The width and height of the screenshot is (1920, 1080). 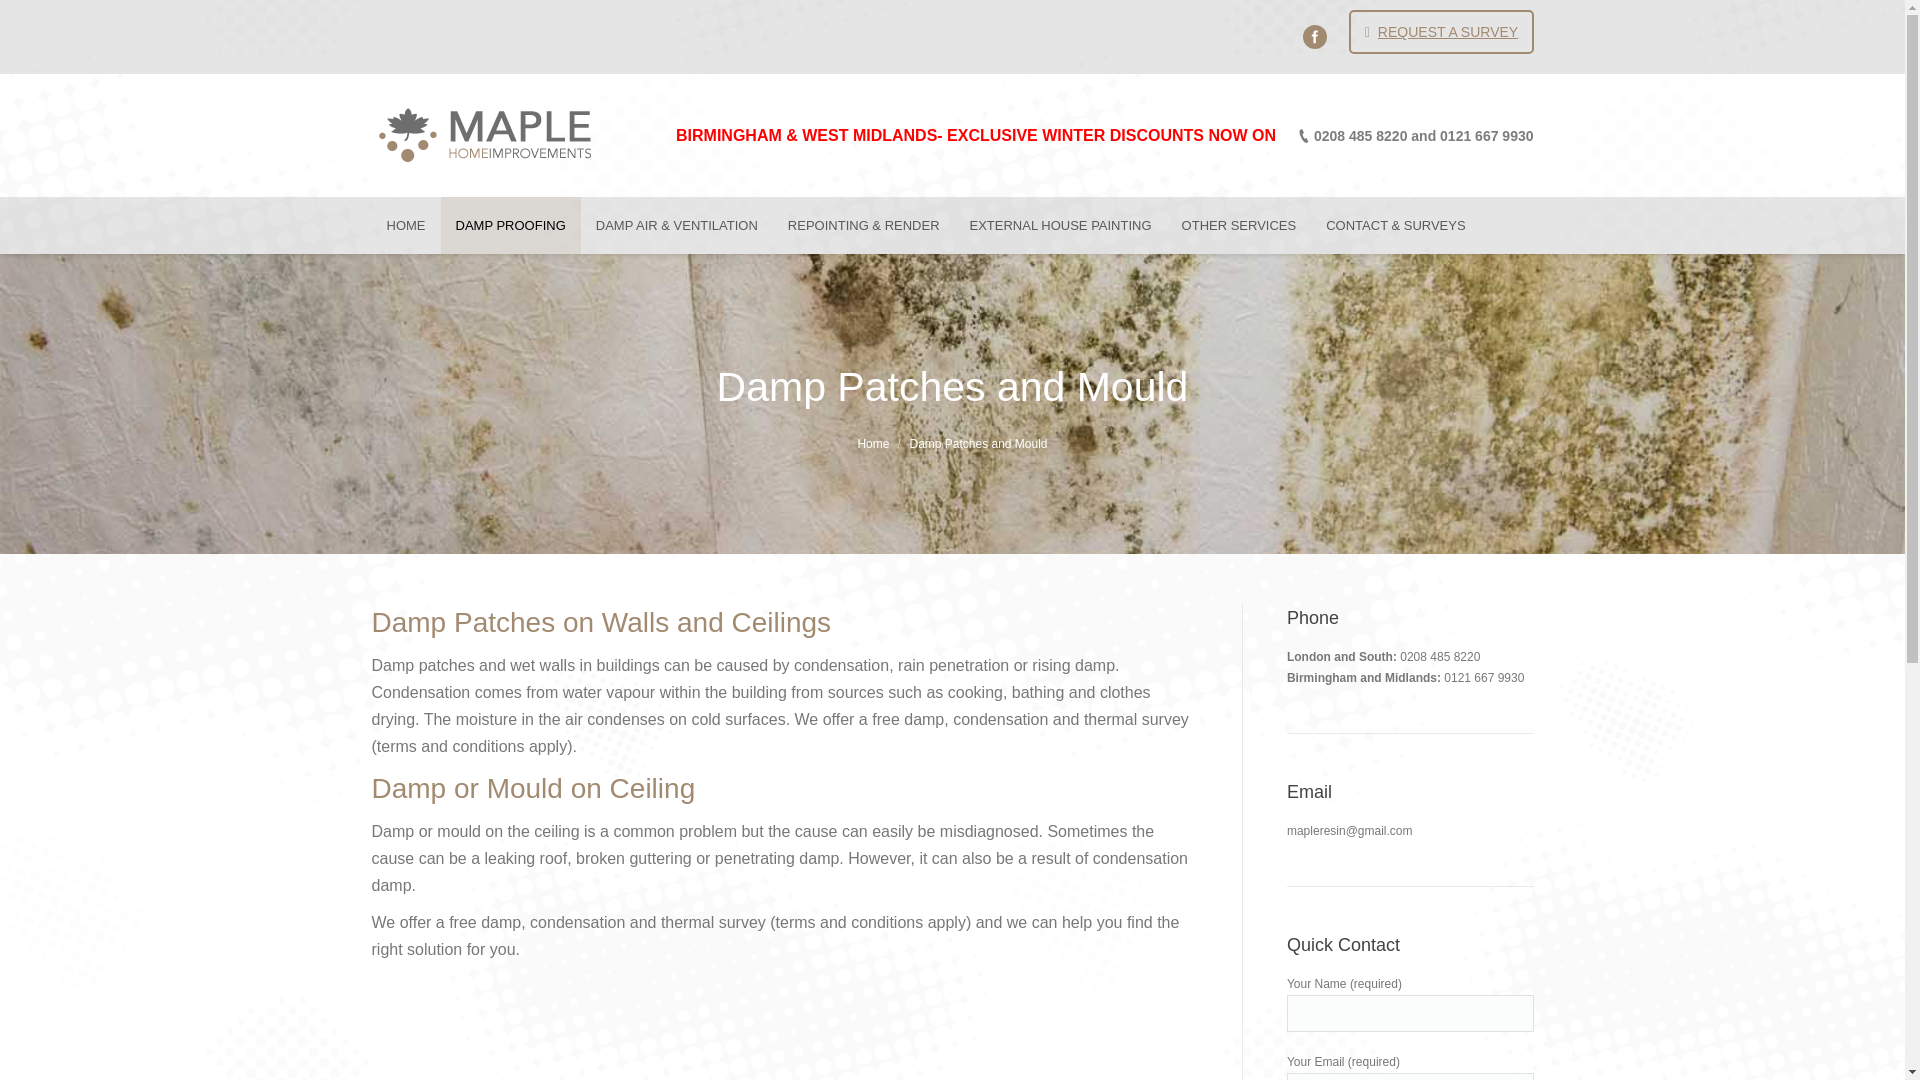 I want to click on HOME, so click(x=406, y=224).